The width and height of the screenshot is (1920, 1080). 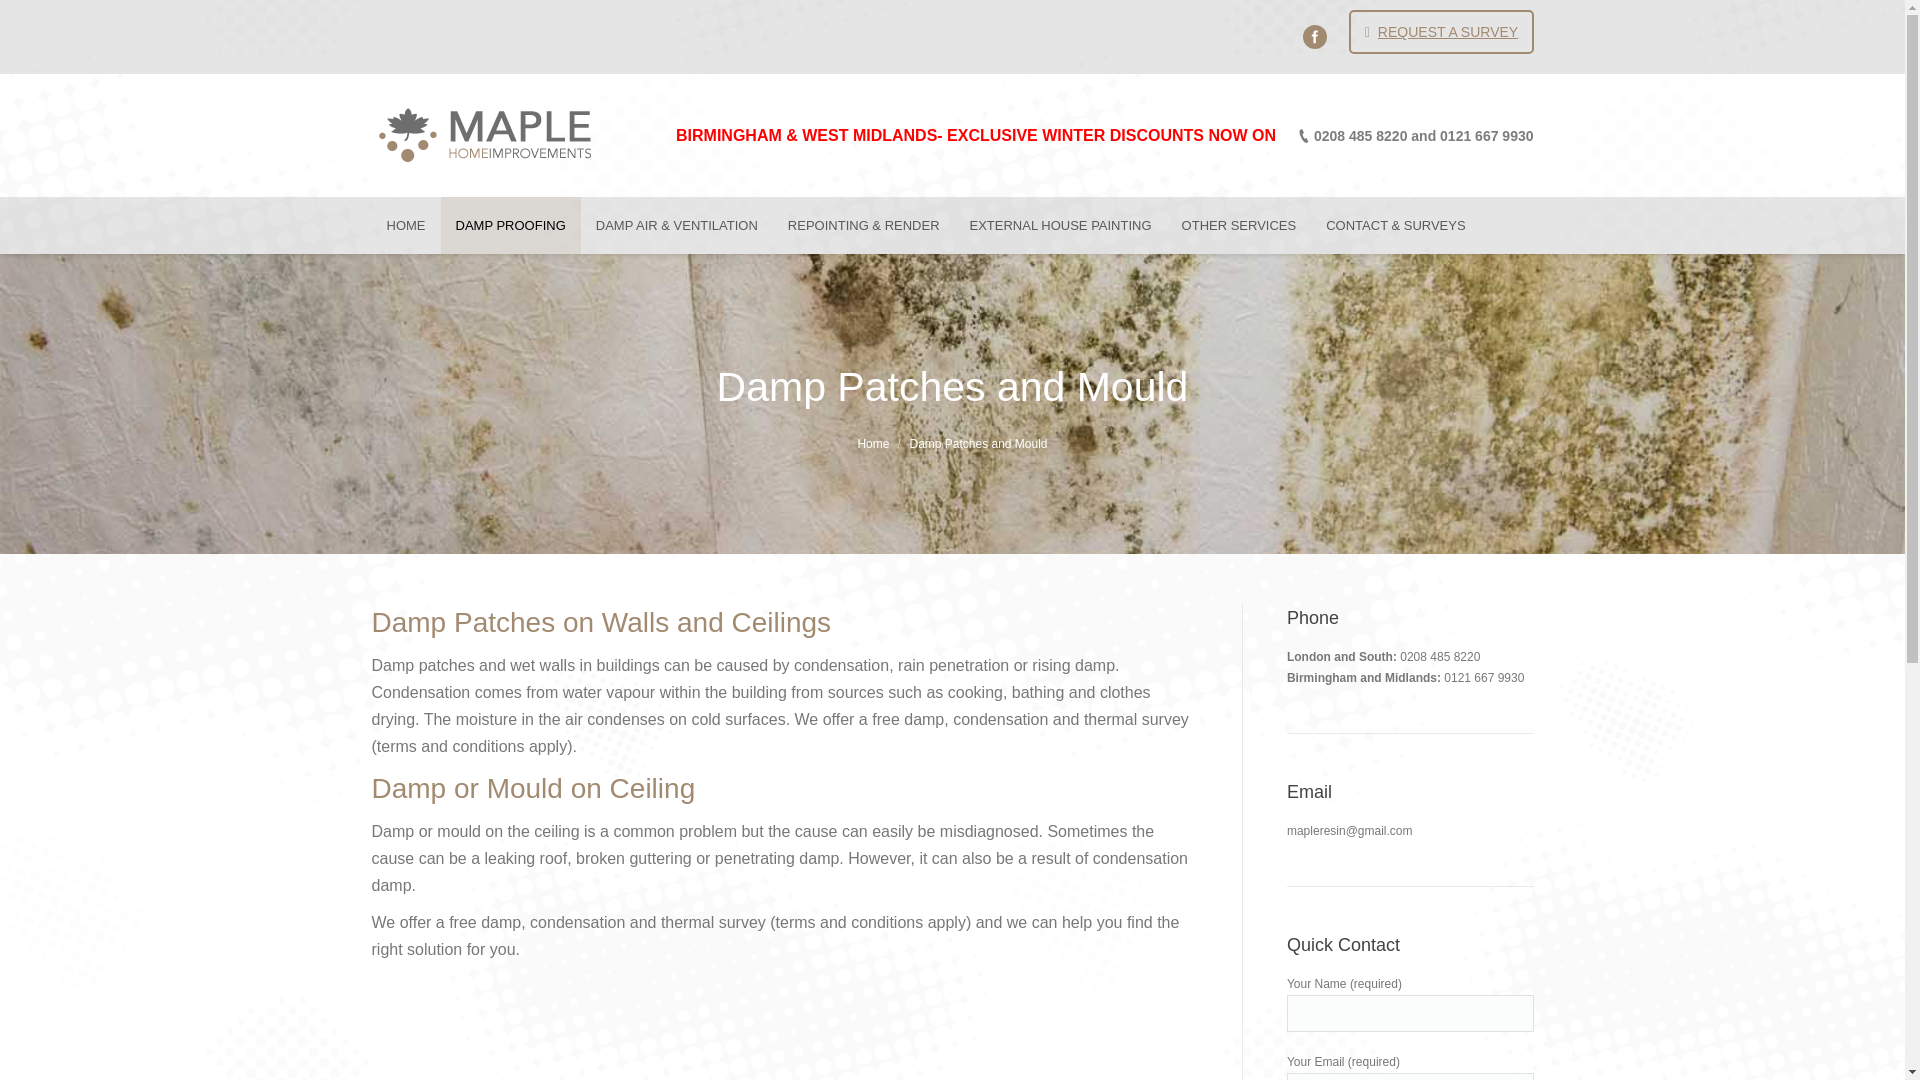 I want to click on HOME, so click(x=406, y=224).